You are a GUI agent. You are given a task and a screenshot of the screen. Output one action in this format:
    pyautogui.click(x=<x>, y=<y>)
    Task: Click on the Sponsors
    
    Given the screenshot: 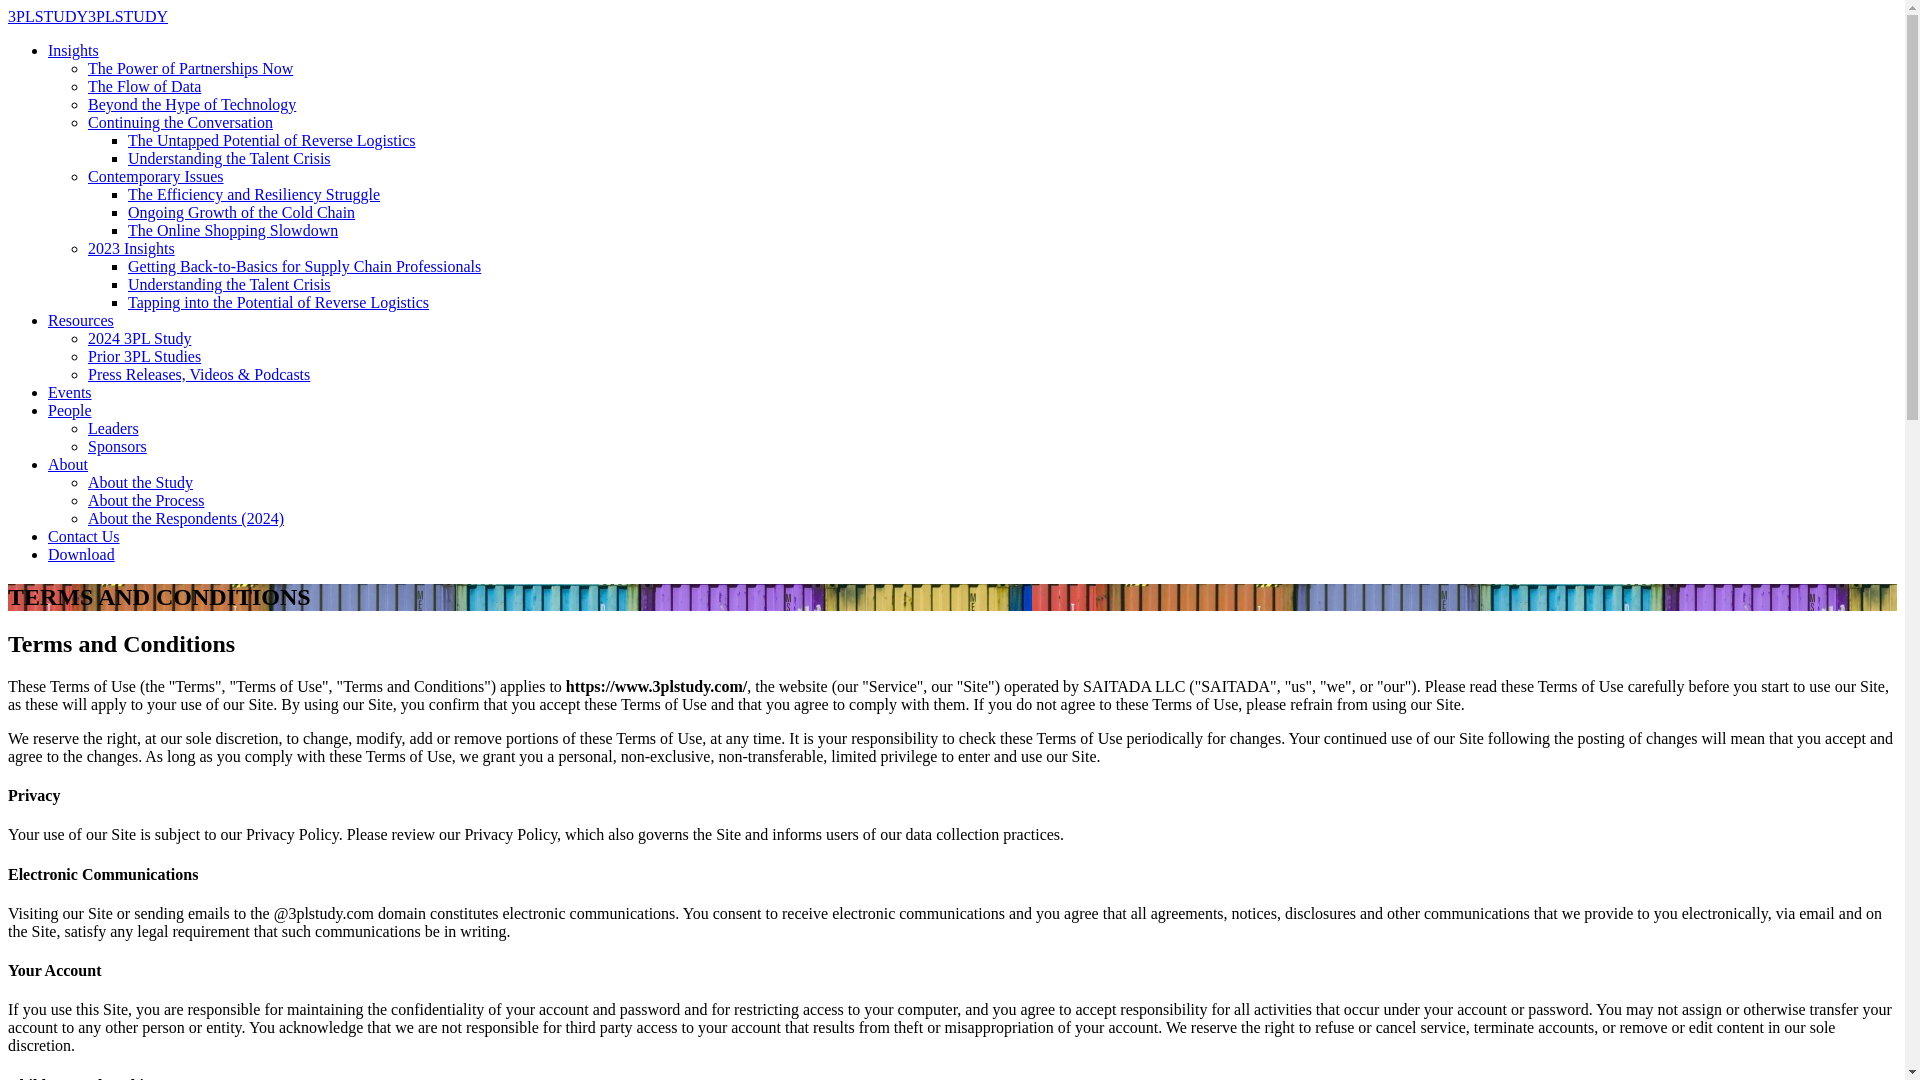 What is the action you would take?
    pyautogui.click(x=118, y=446)
    